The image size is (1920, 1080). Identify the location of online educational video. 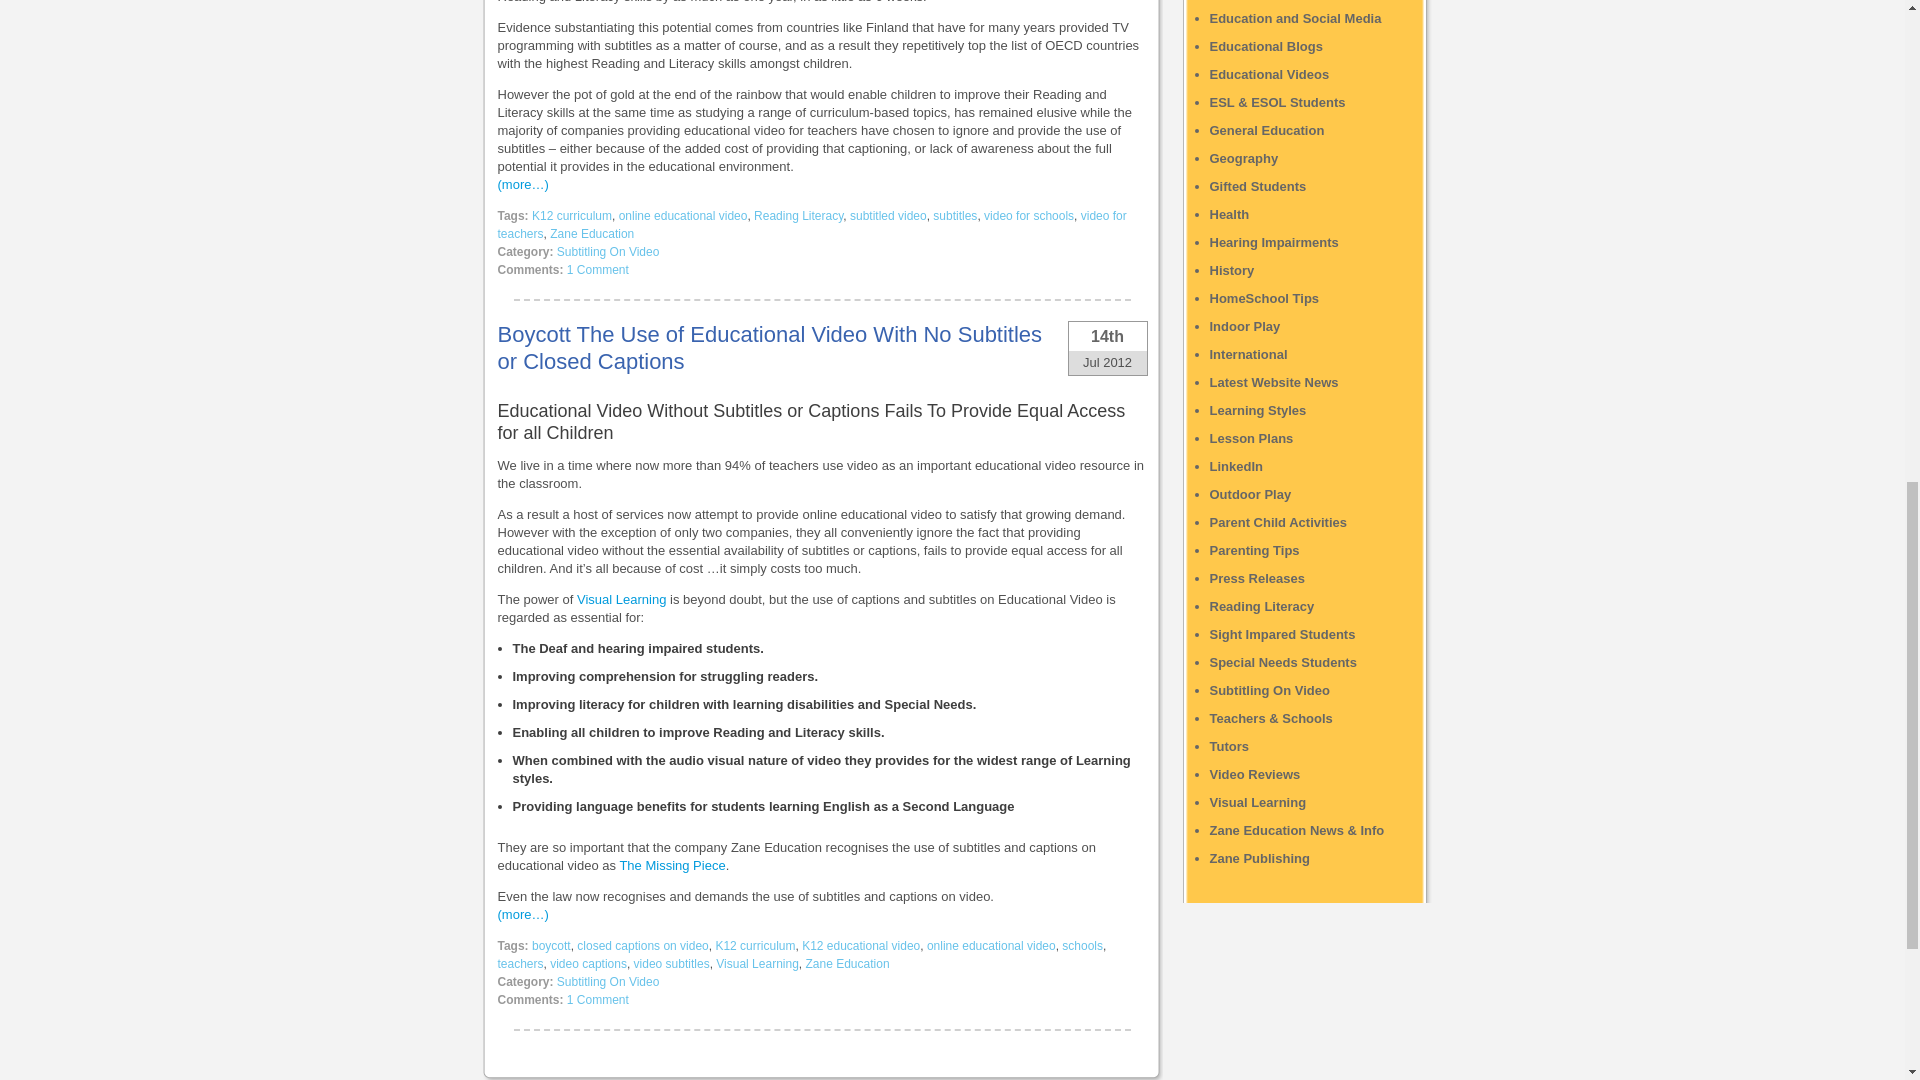
(683, 216).